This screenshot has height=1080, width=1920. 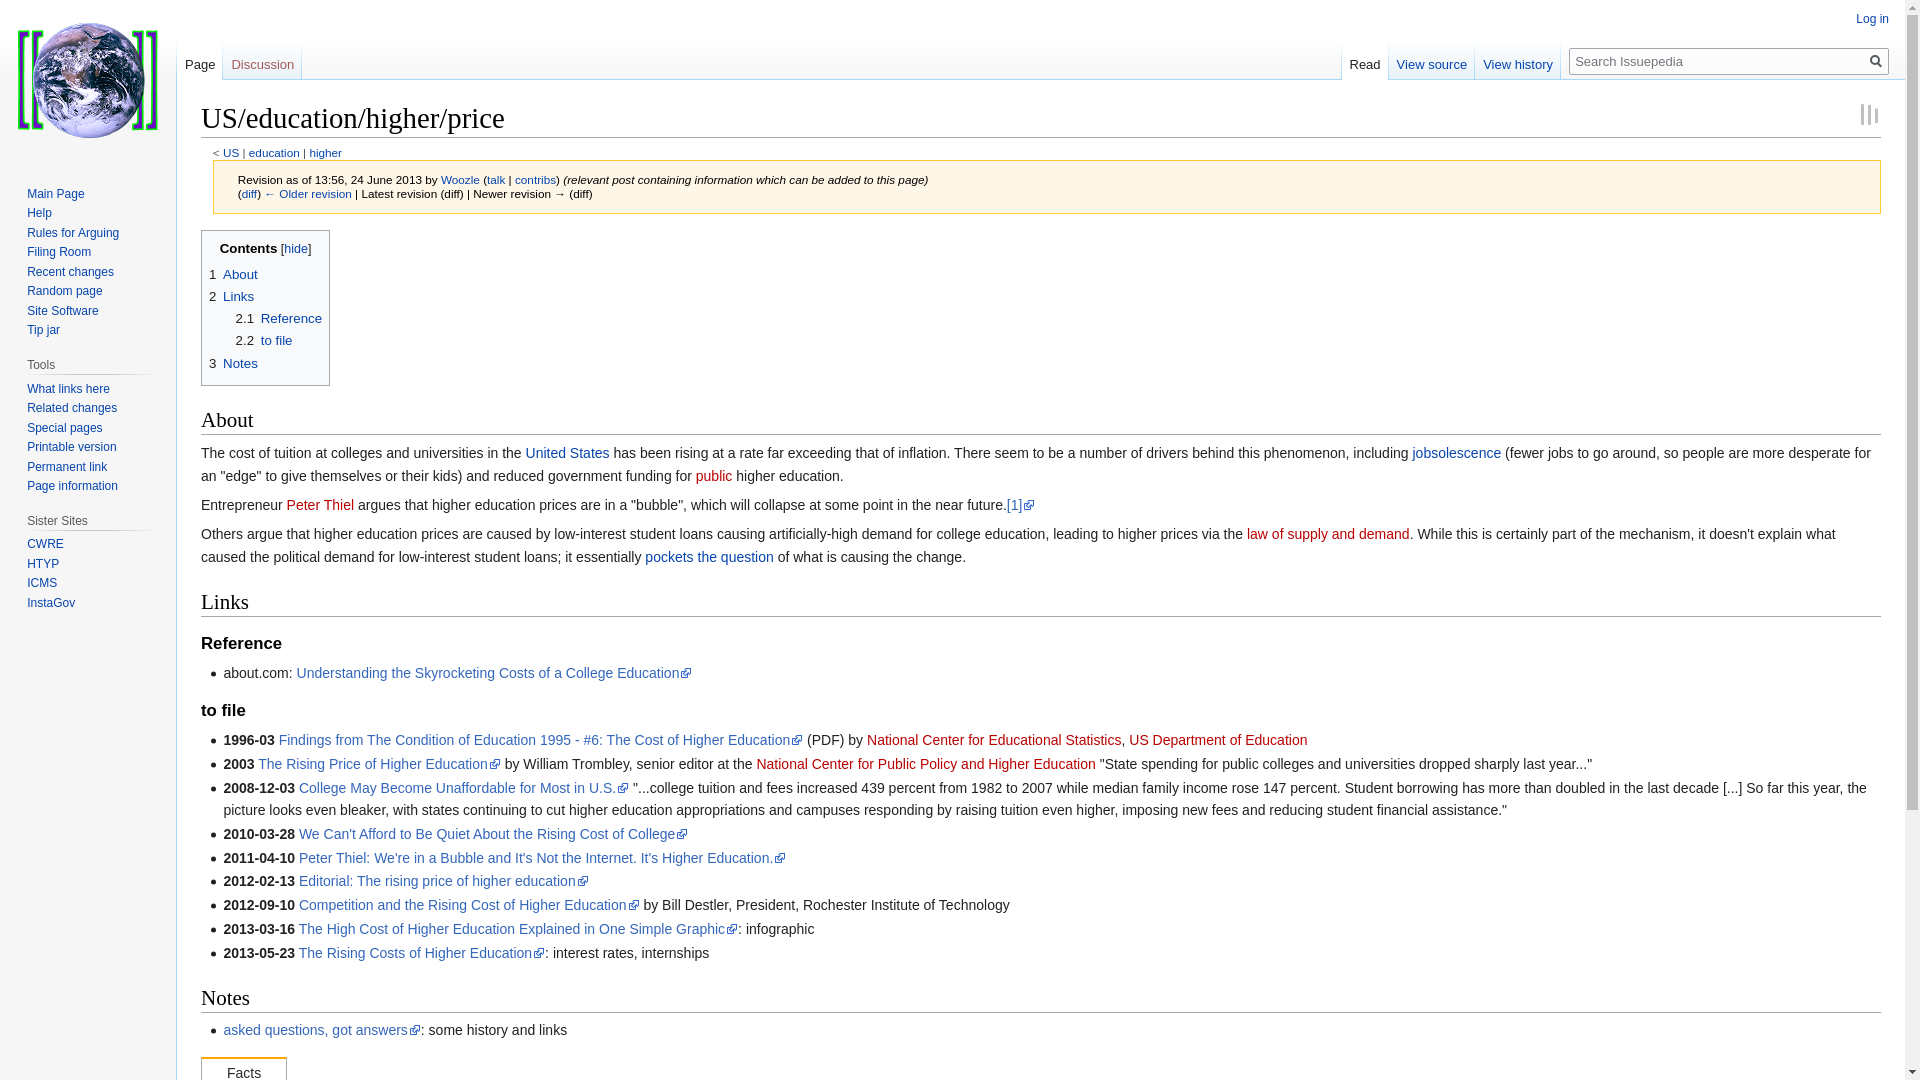 What do you see at coordinates (320, 504) in the screenshot?
I see `Peter Thiel` at bounding box center [320, 504].